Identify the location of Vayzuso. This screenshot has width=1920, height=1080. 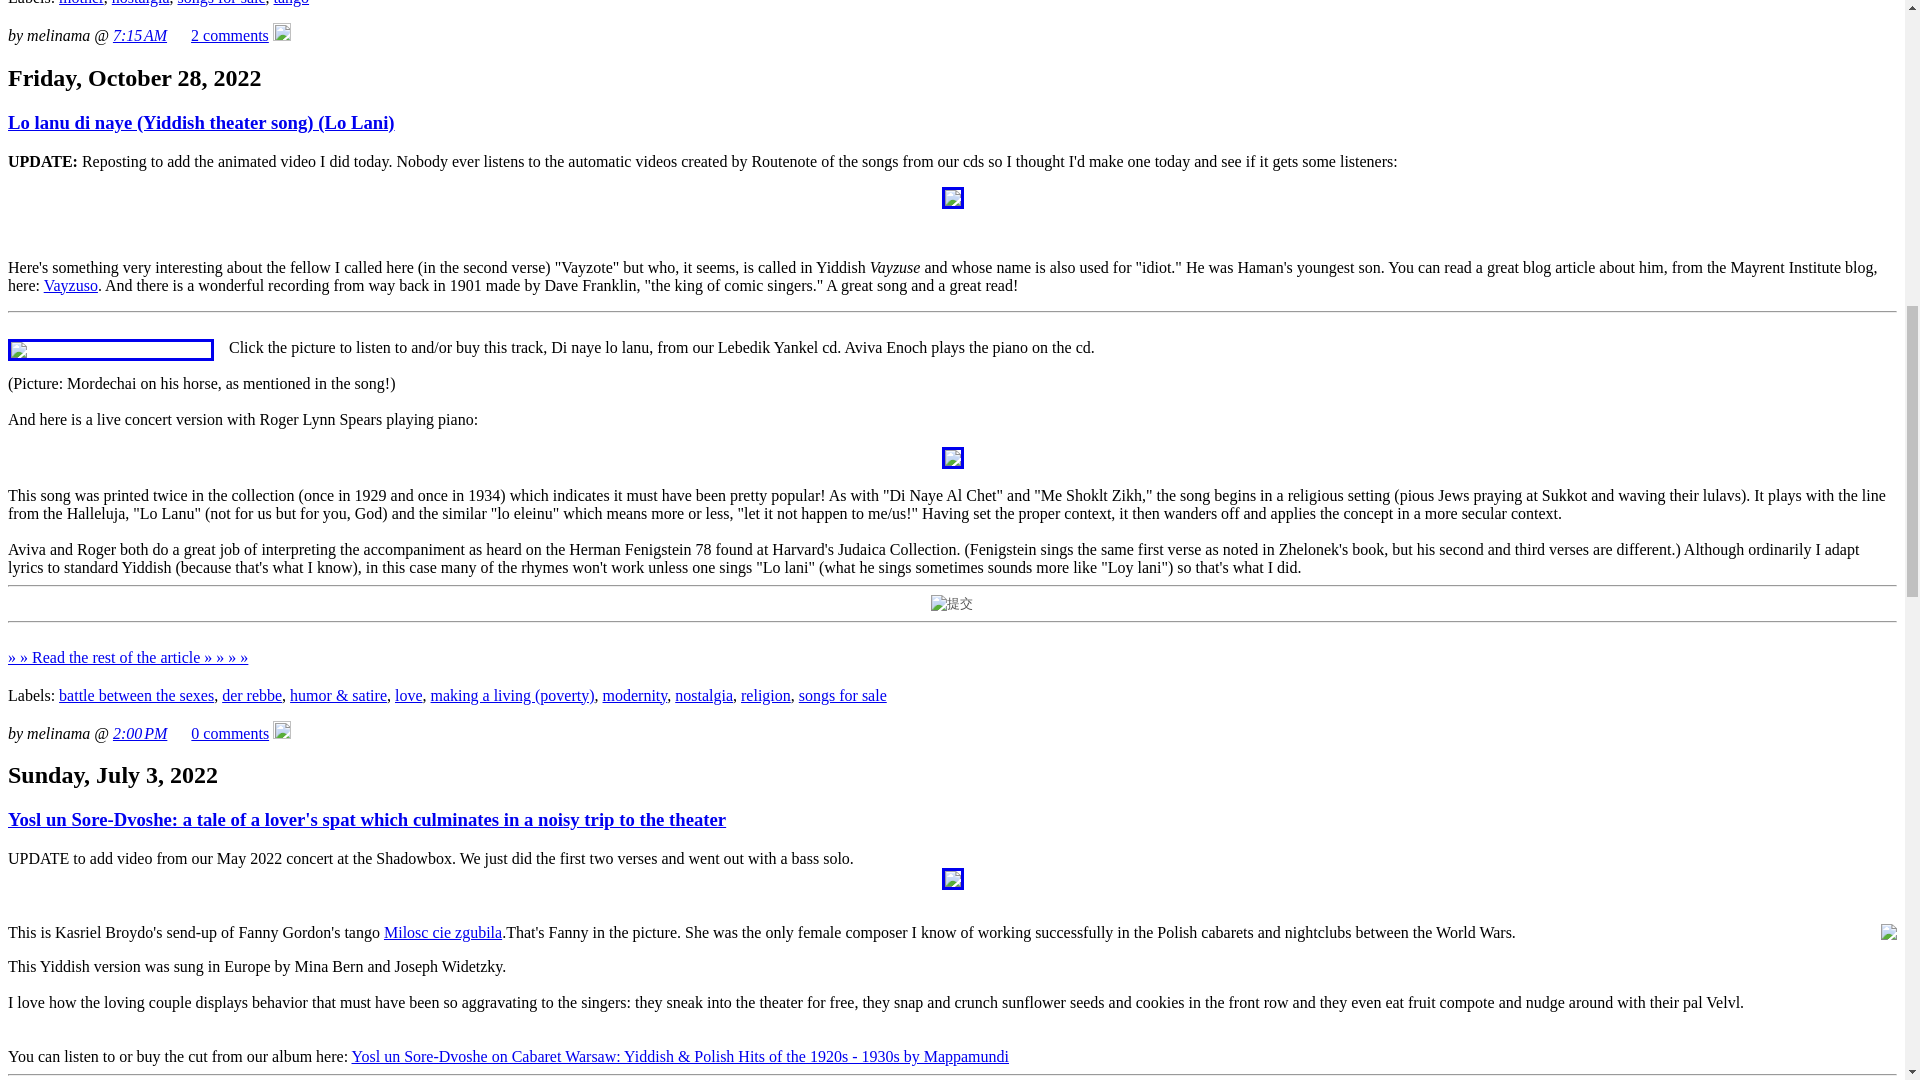
(70, 284).